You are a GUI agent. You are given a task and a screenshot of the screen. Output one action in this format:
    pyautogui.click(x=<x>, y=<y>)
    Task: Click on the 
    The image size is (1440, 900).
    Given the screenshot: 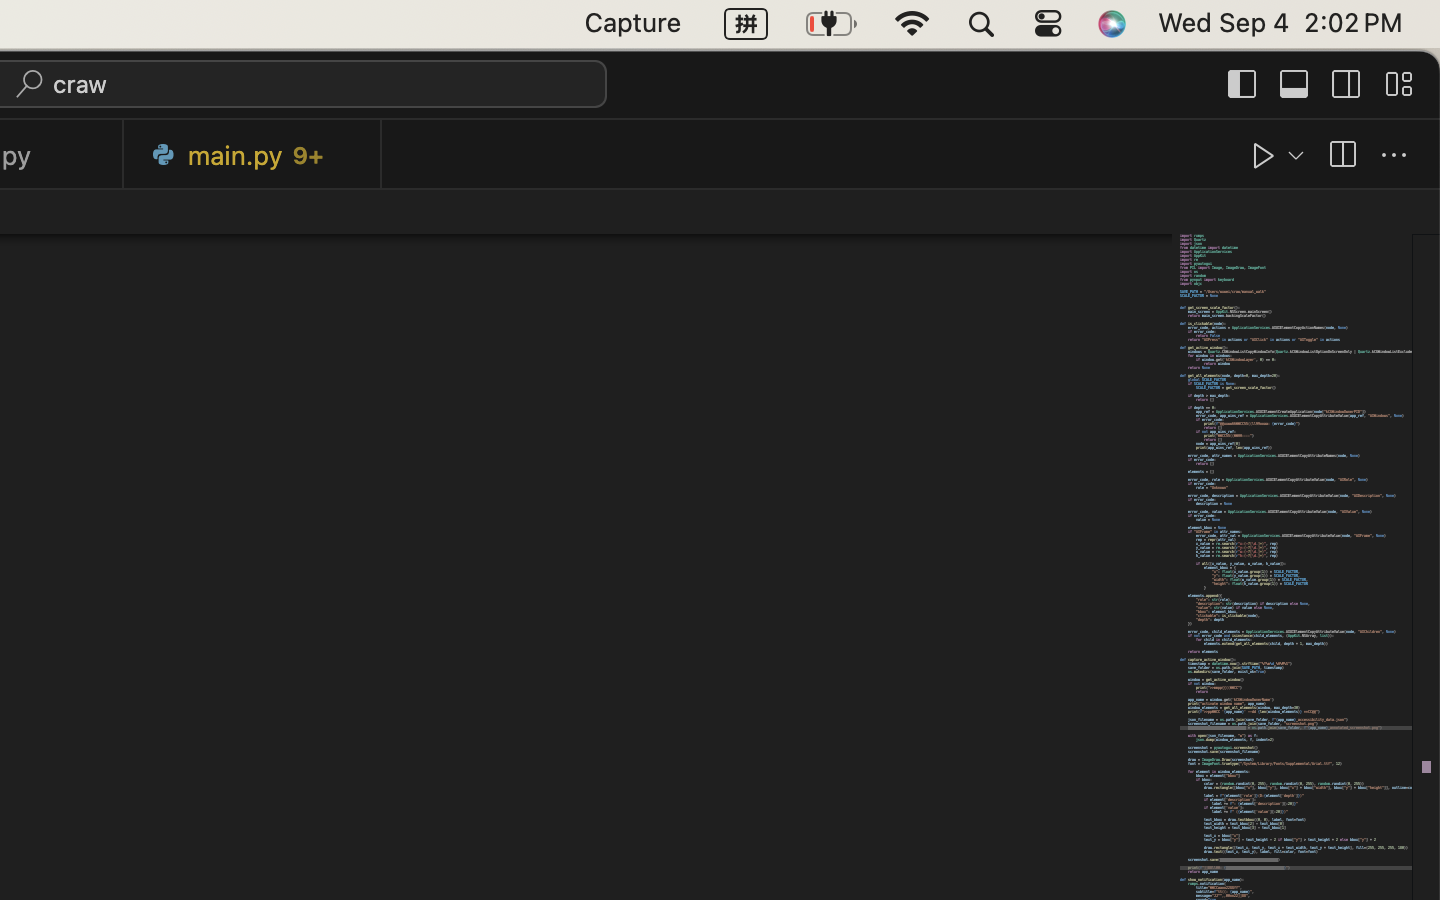 What is the action you would take?
    pyautogui.click(x=1347, y=84)
    